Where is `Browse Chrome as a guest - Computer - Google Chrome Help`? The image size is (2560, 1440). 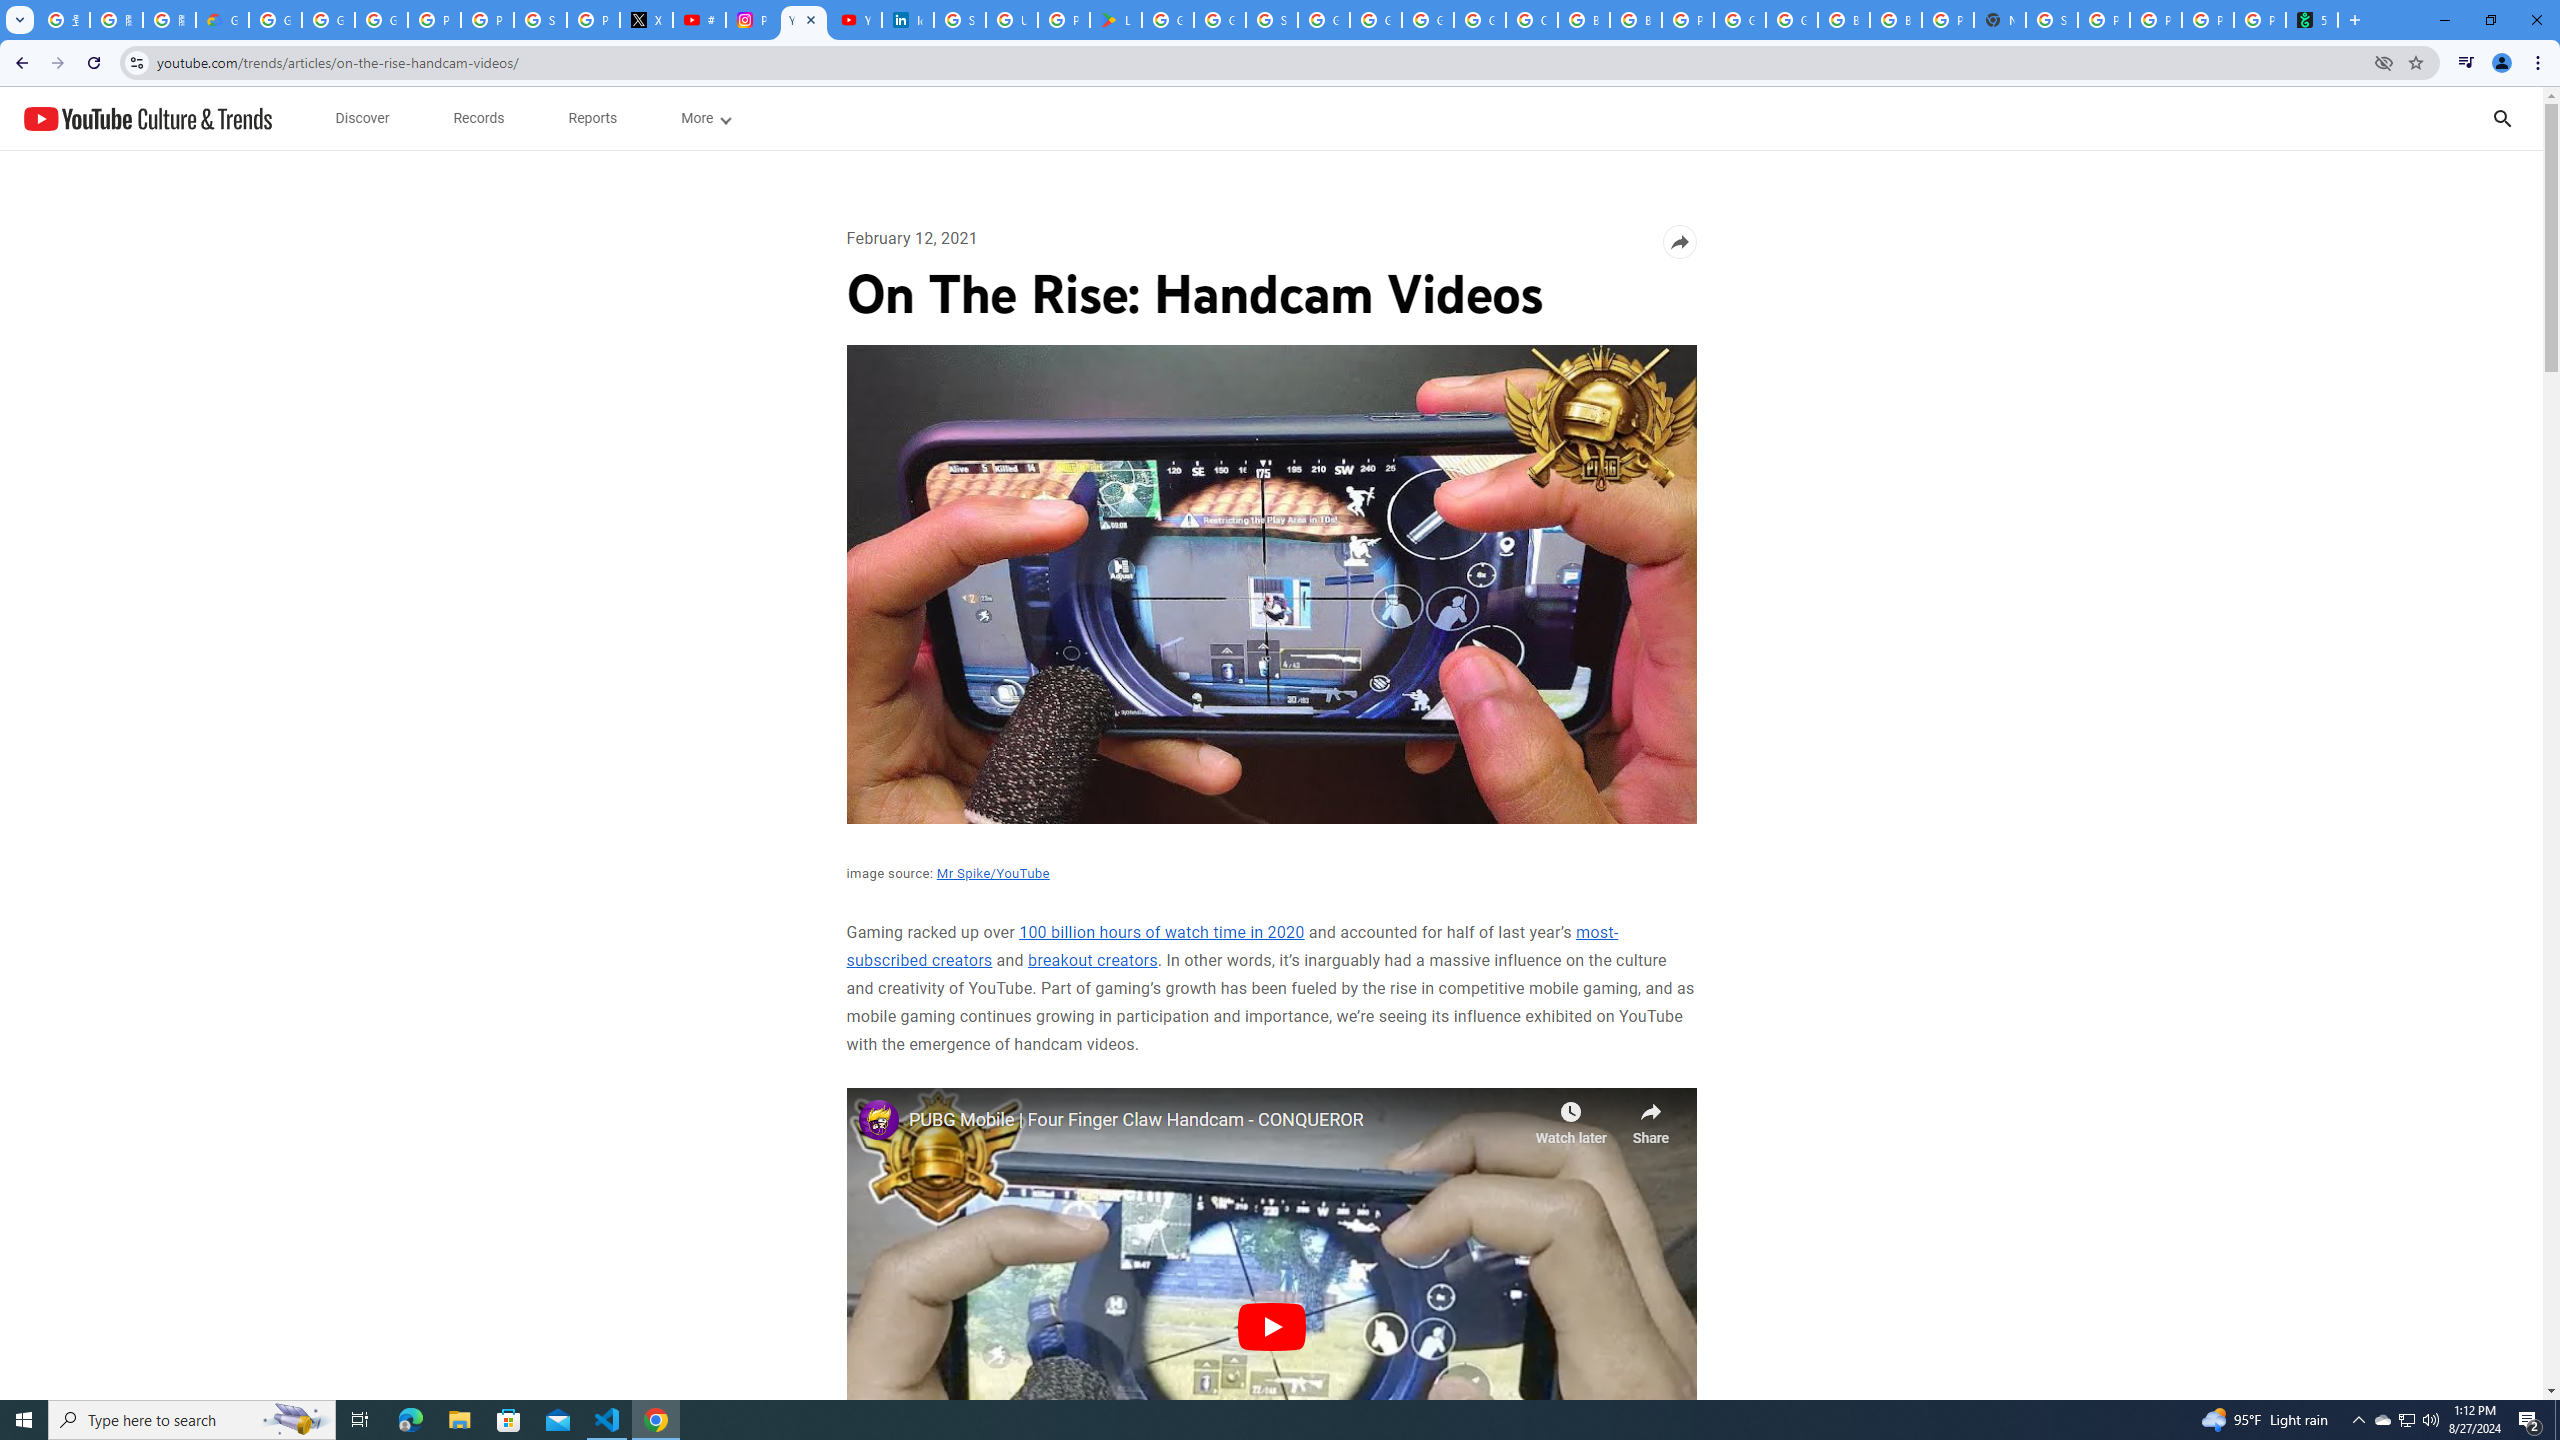
Browse Chrome as a guest - Computer - Google Chrome Help is located at coordinates (1582, 20).